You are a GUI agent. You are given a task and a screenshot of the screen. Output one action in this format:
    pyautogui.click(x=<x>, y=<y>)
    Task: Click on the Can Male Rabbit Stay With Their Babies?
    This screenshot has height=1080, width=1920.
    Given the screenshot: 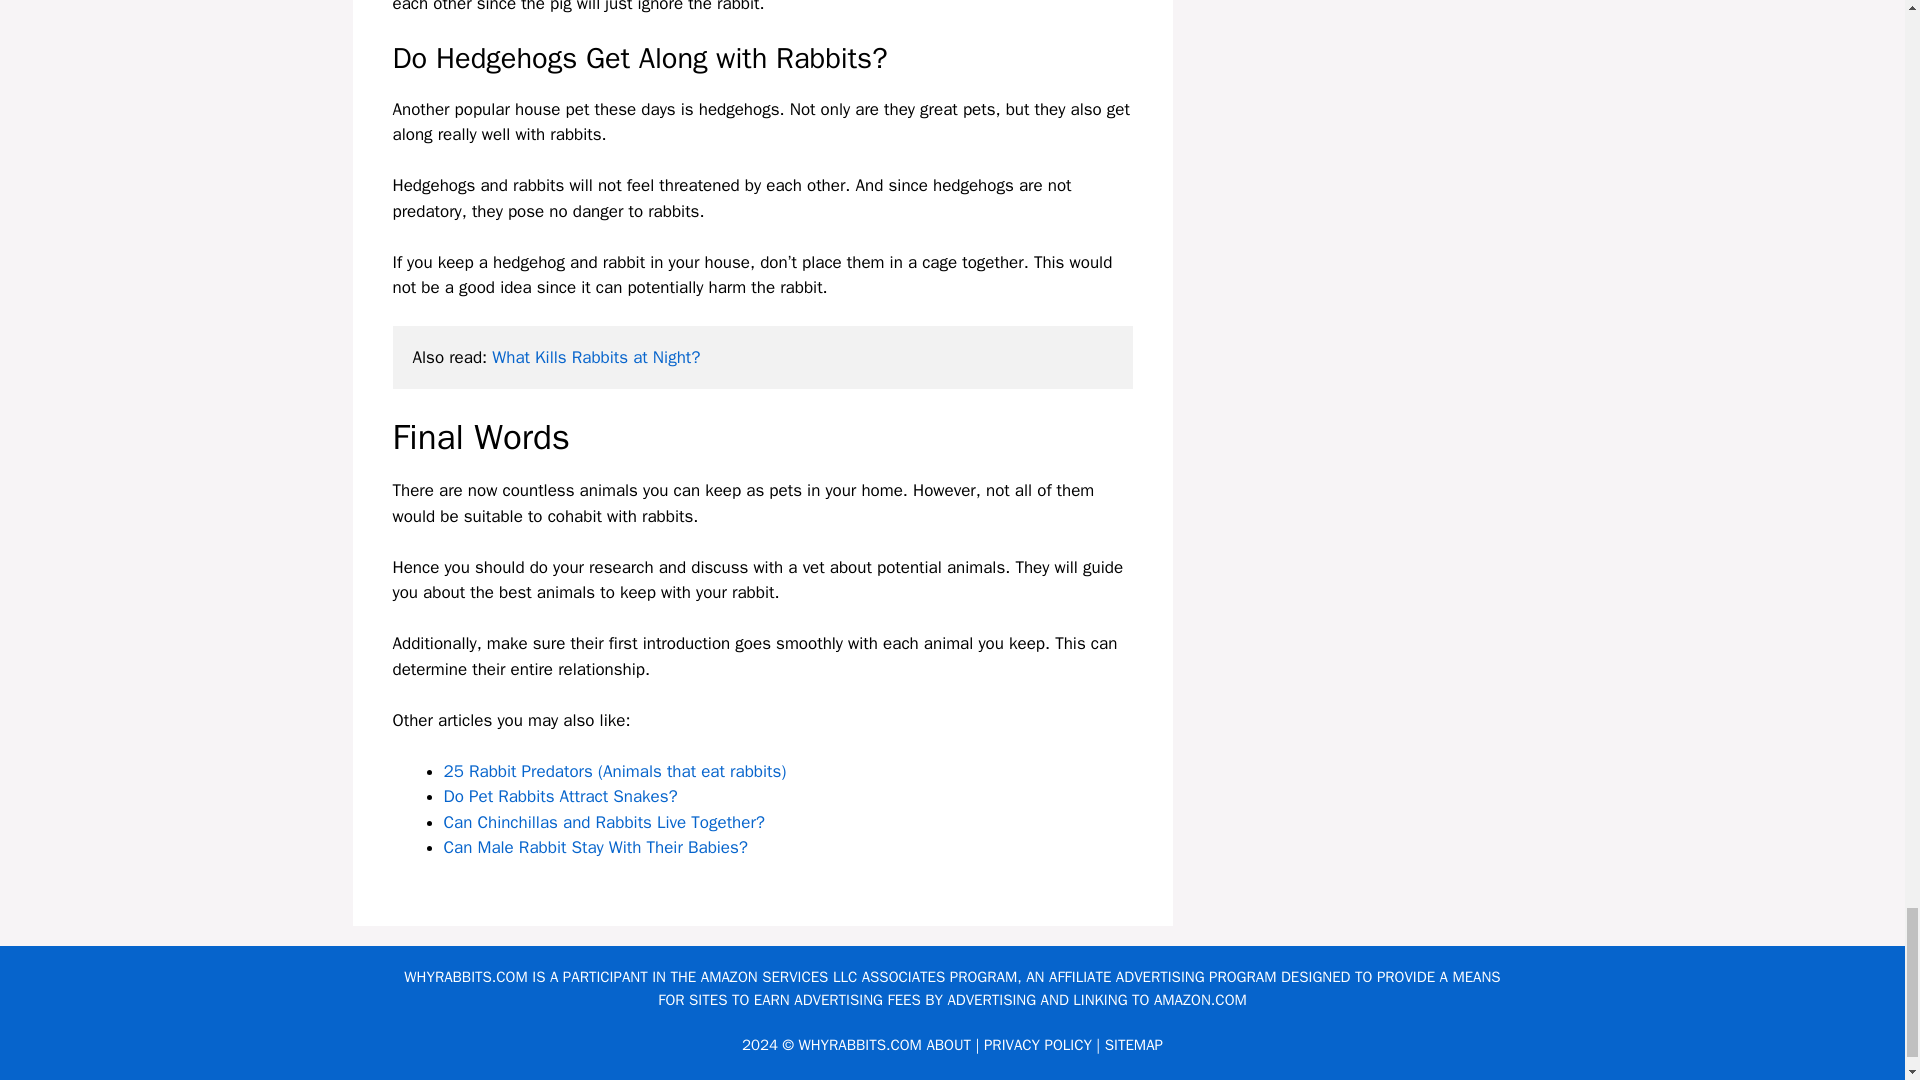 What is the action you would take?
    pyautogui.click(x=596, y=847)
    